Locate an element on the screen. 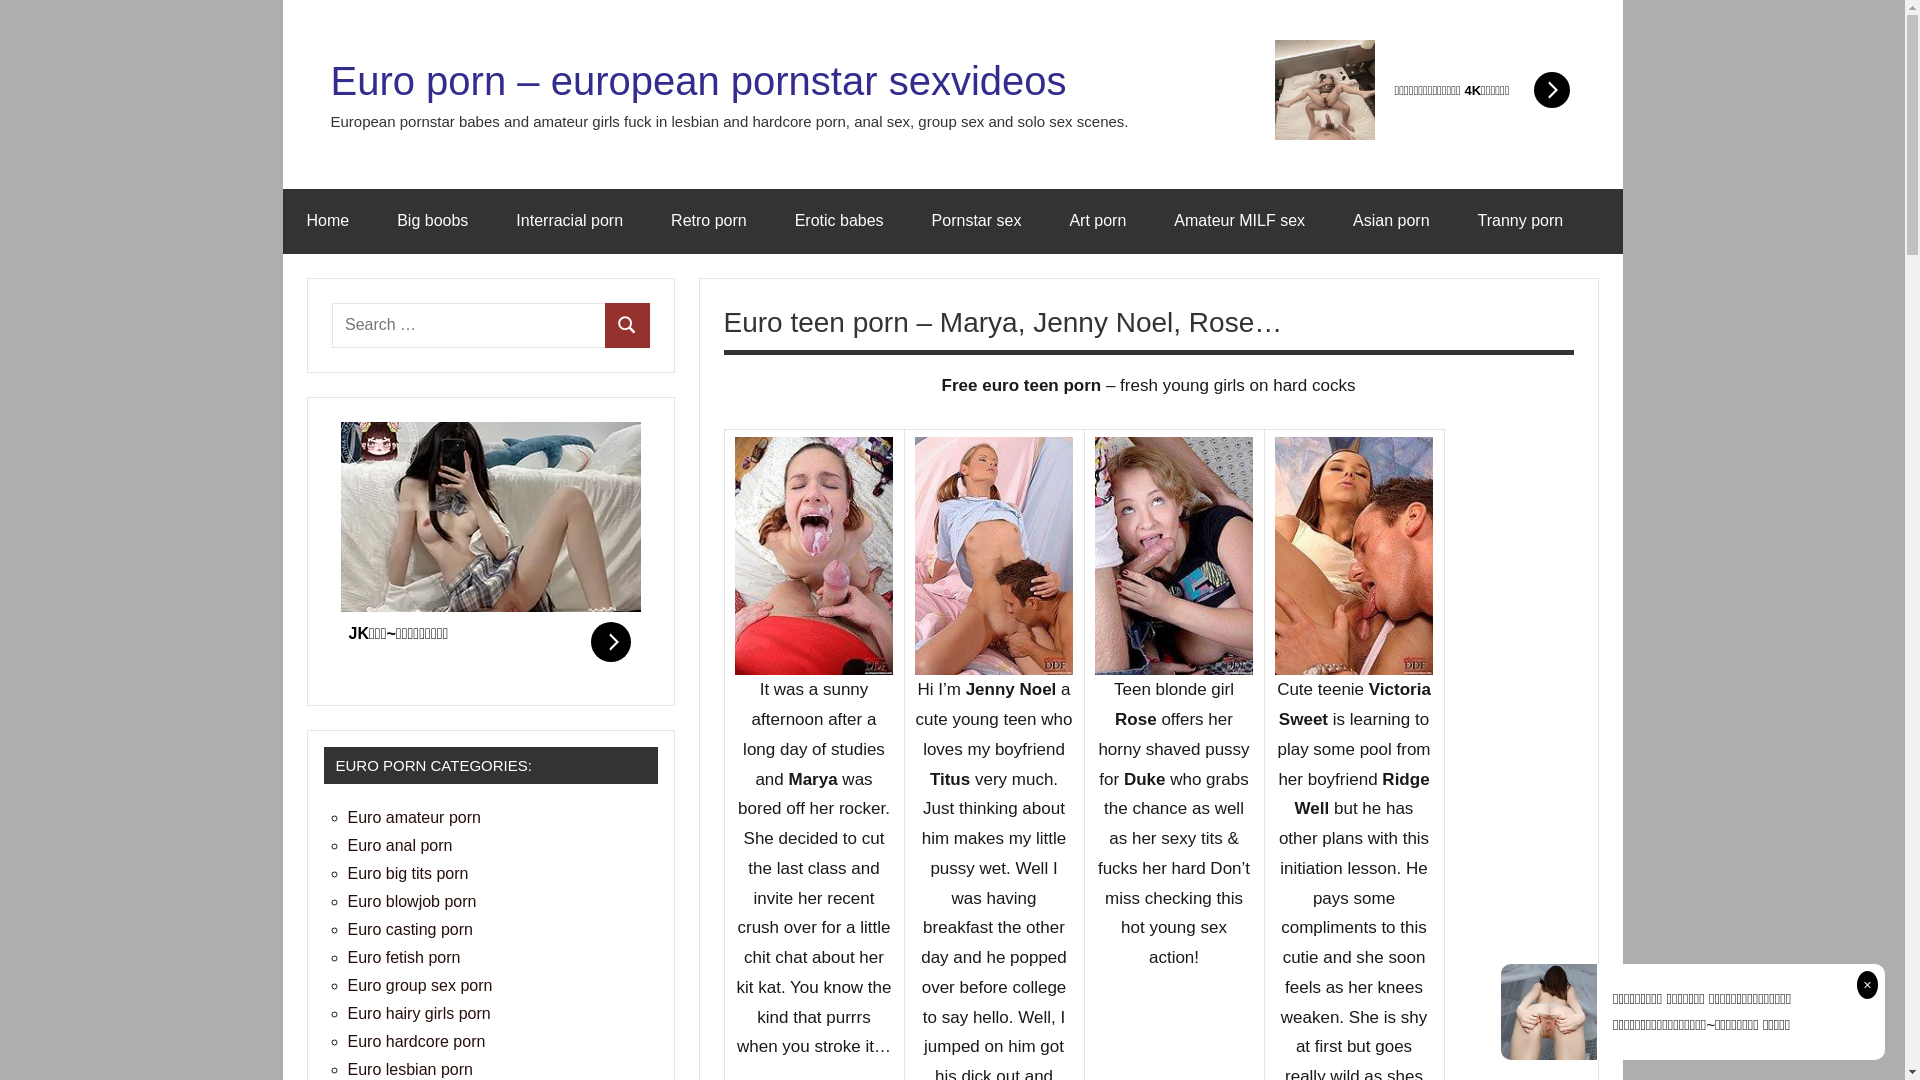 The image size is (1920, 1080). Skip to content is located at coordinates (282, 0).